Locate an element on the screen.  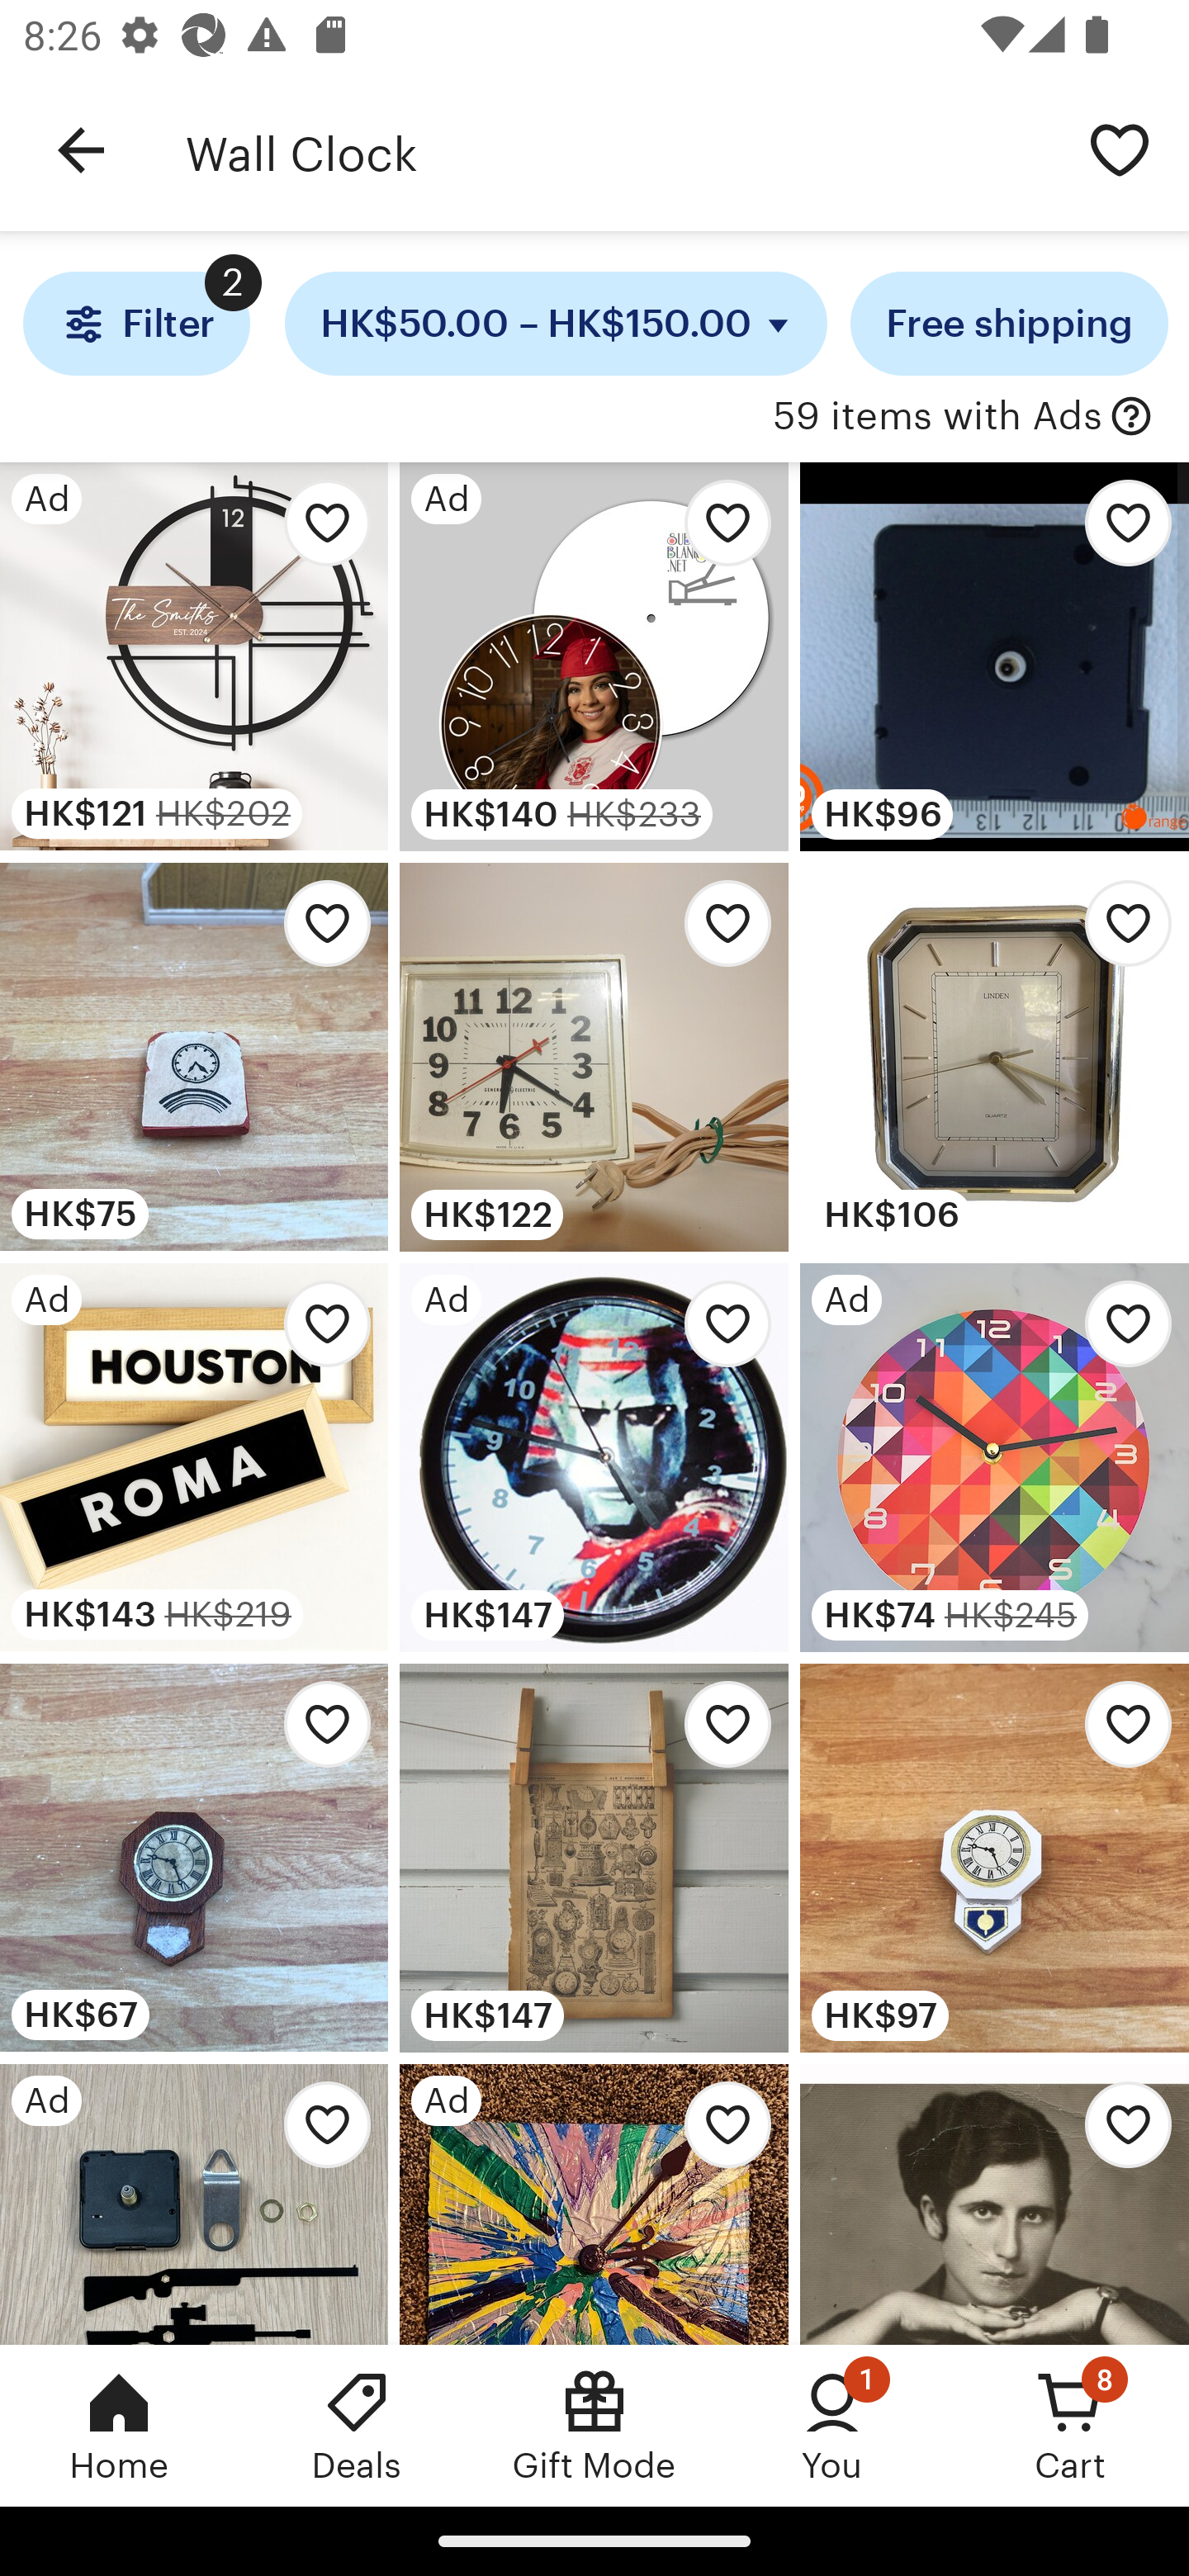
Add 1921 Vintage Clocks Illustration to favorites is located at coordinates (718, 1734).